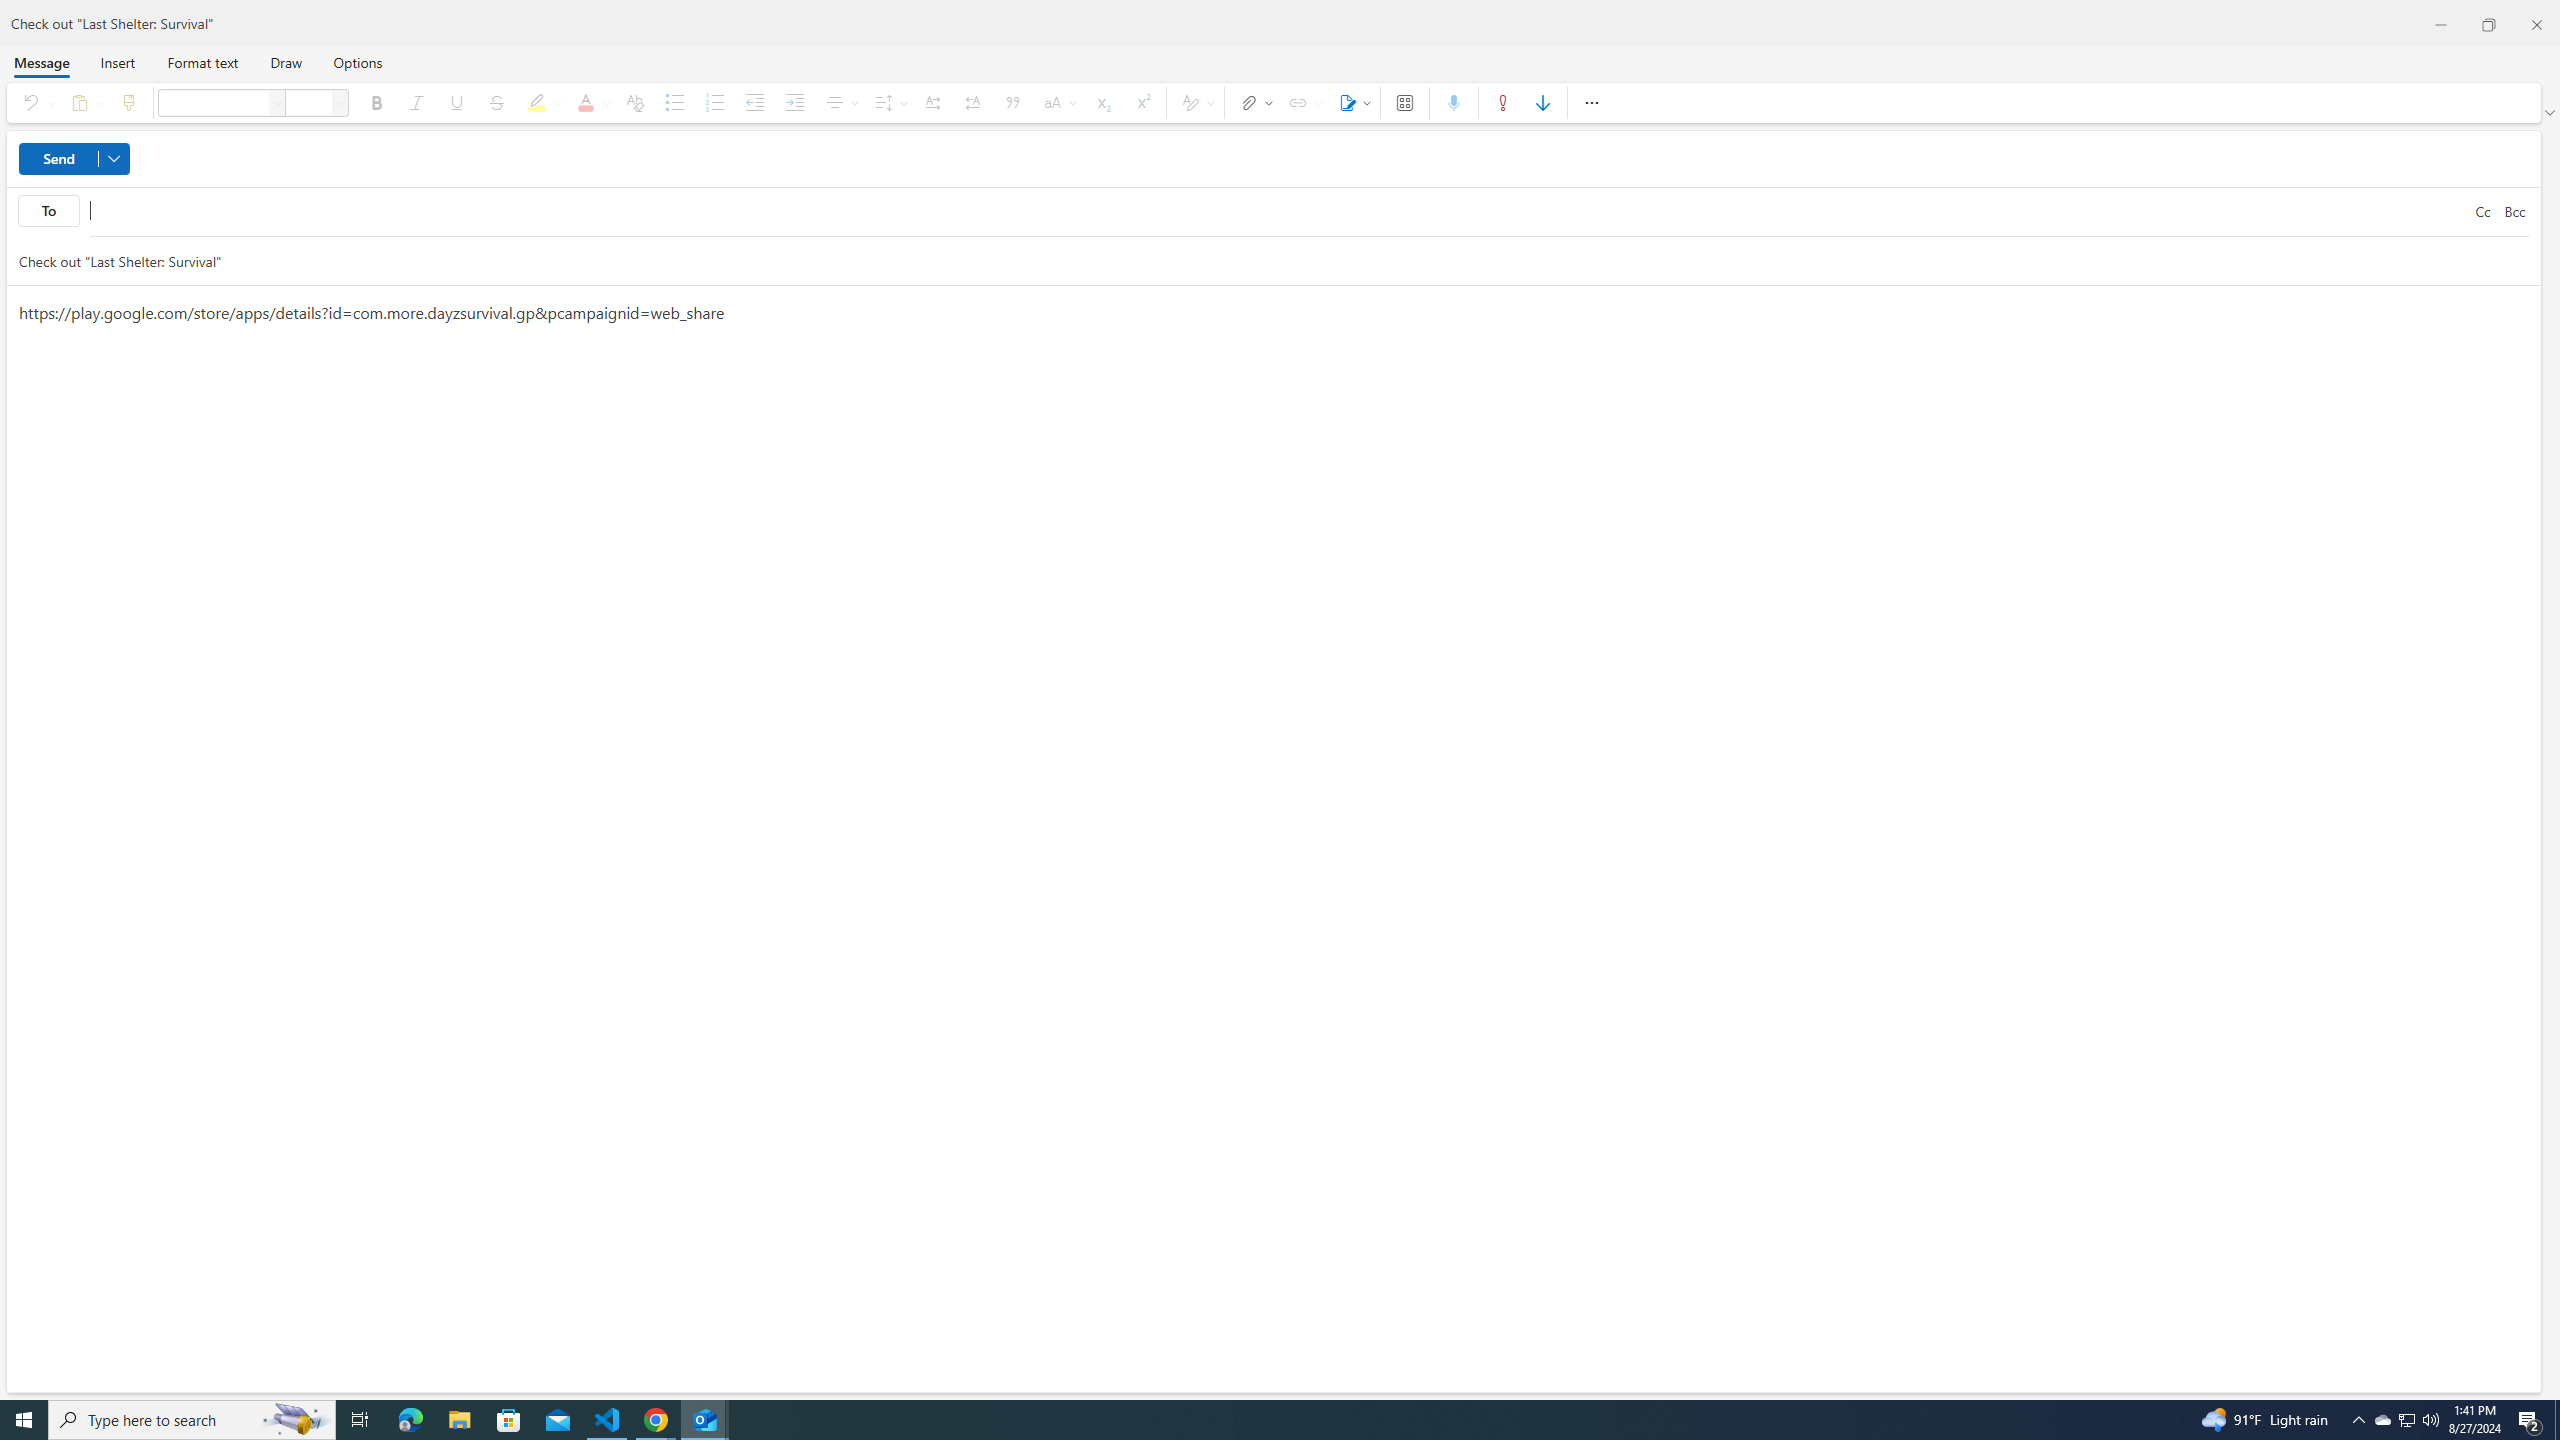 The height and width of the screenshot is (1440, 2560). I want to click on Subscript, so click(1102, 102).